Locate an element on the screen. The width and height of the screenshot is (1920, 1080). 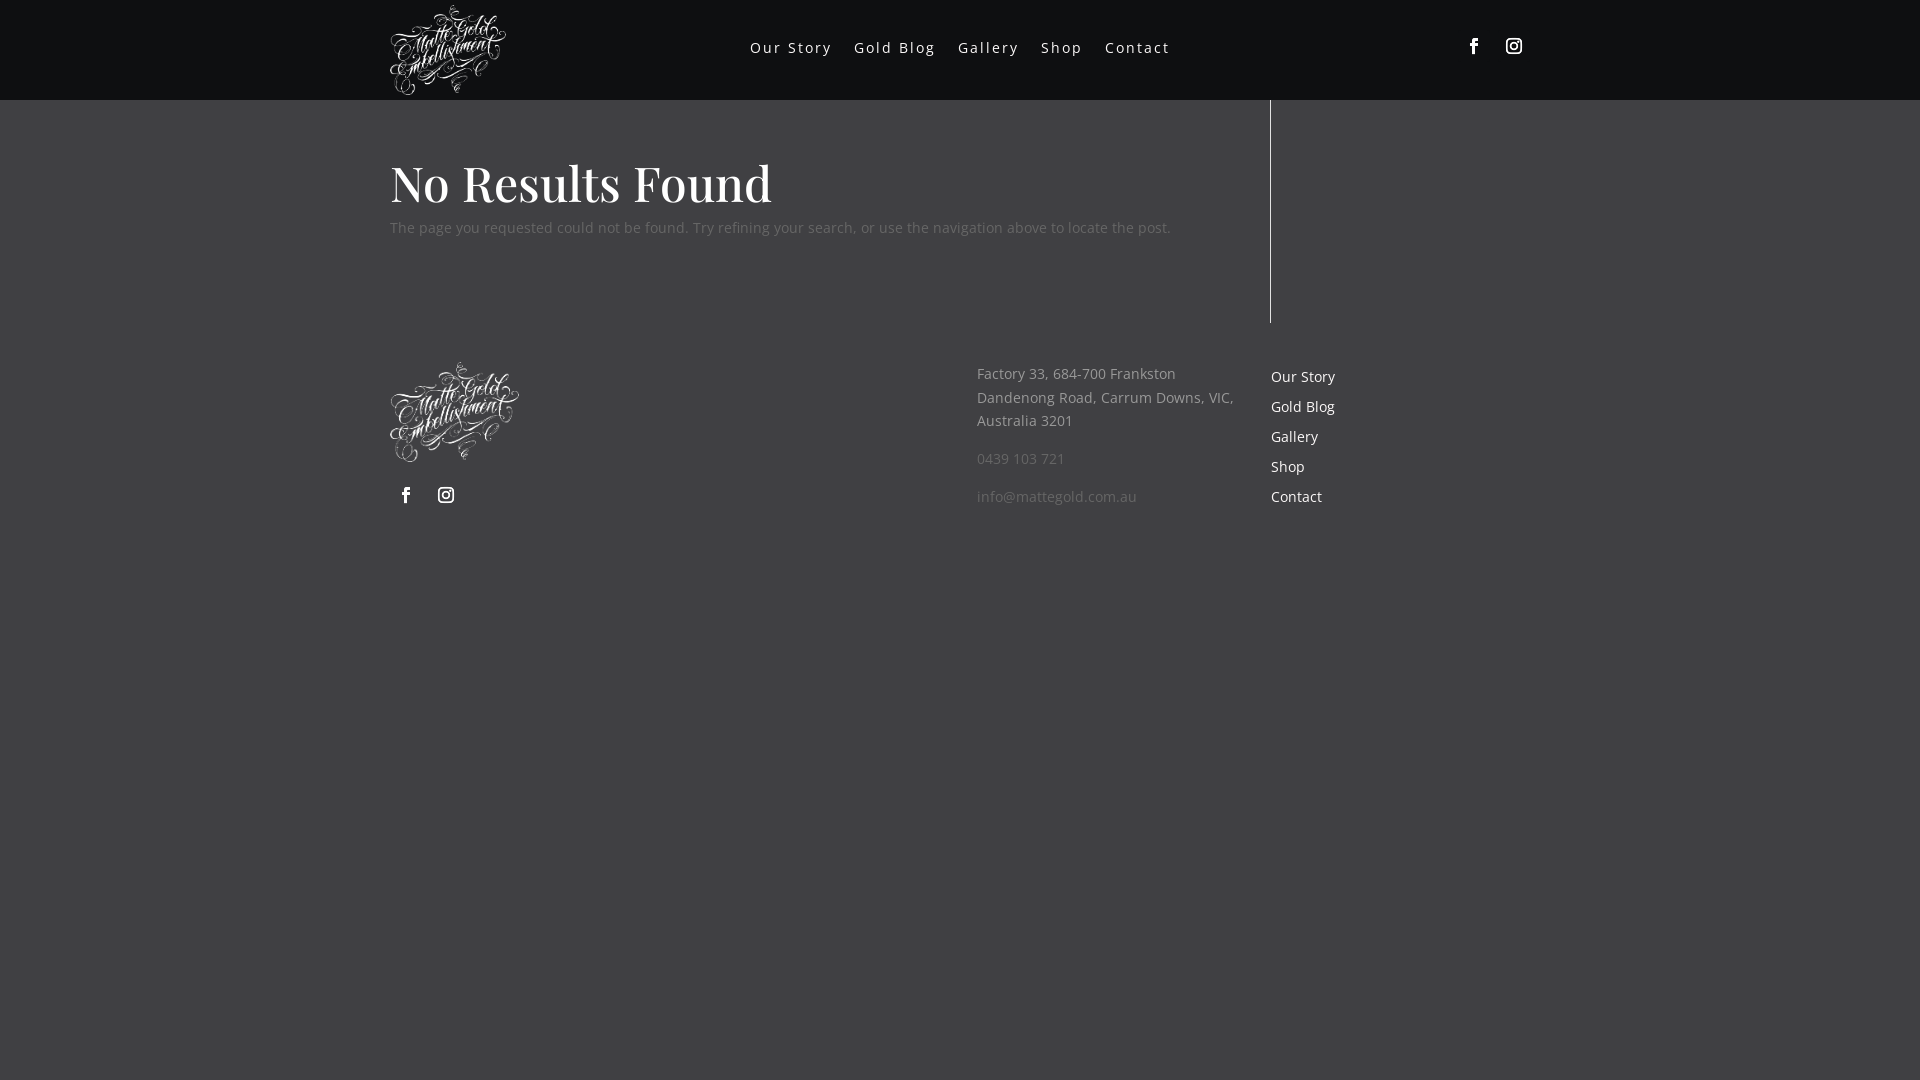
Gallery is located at coordinates (988, 52).